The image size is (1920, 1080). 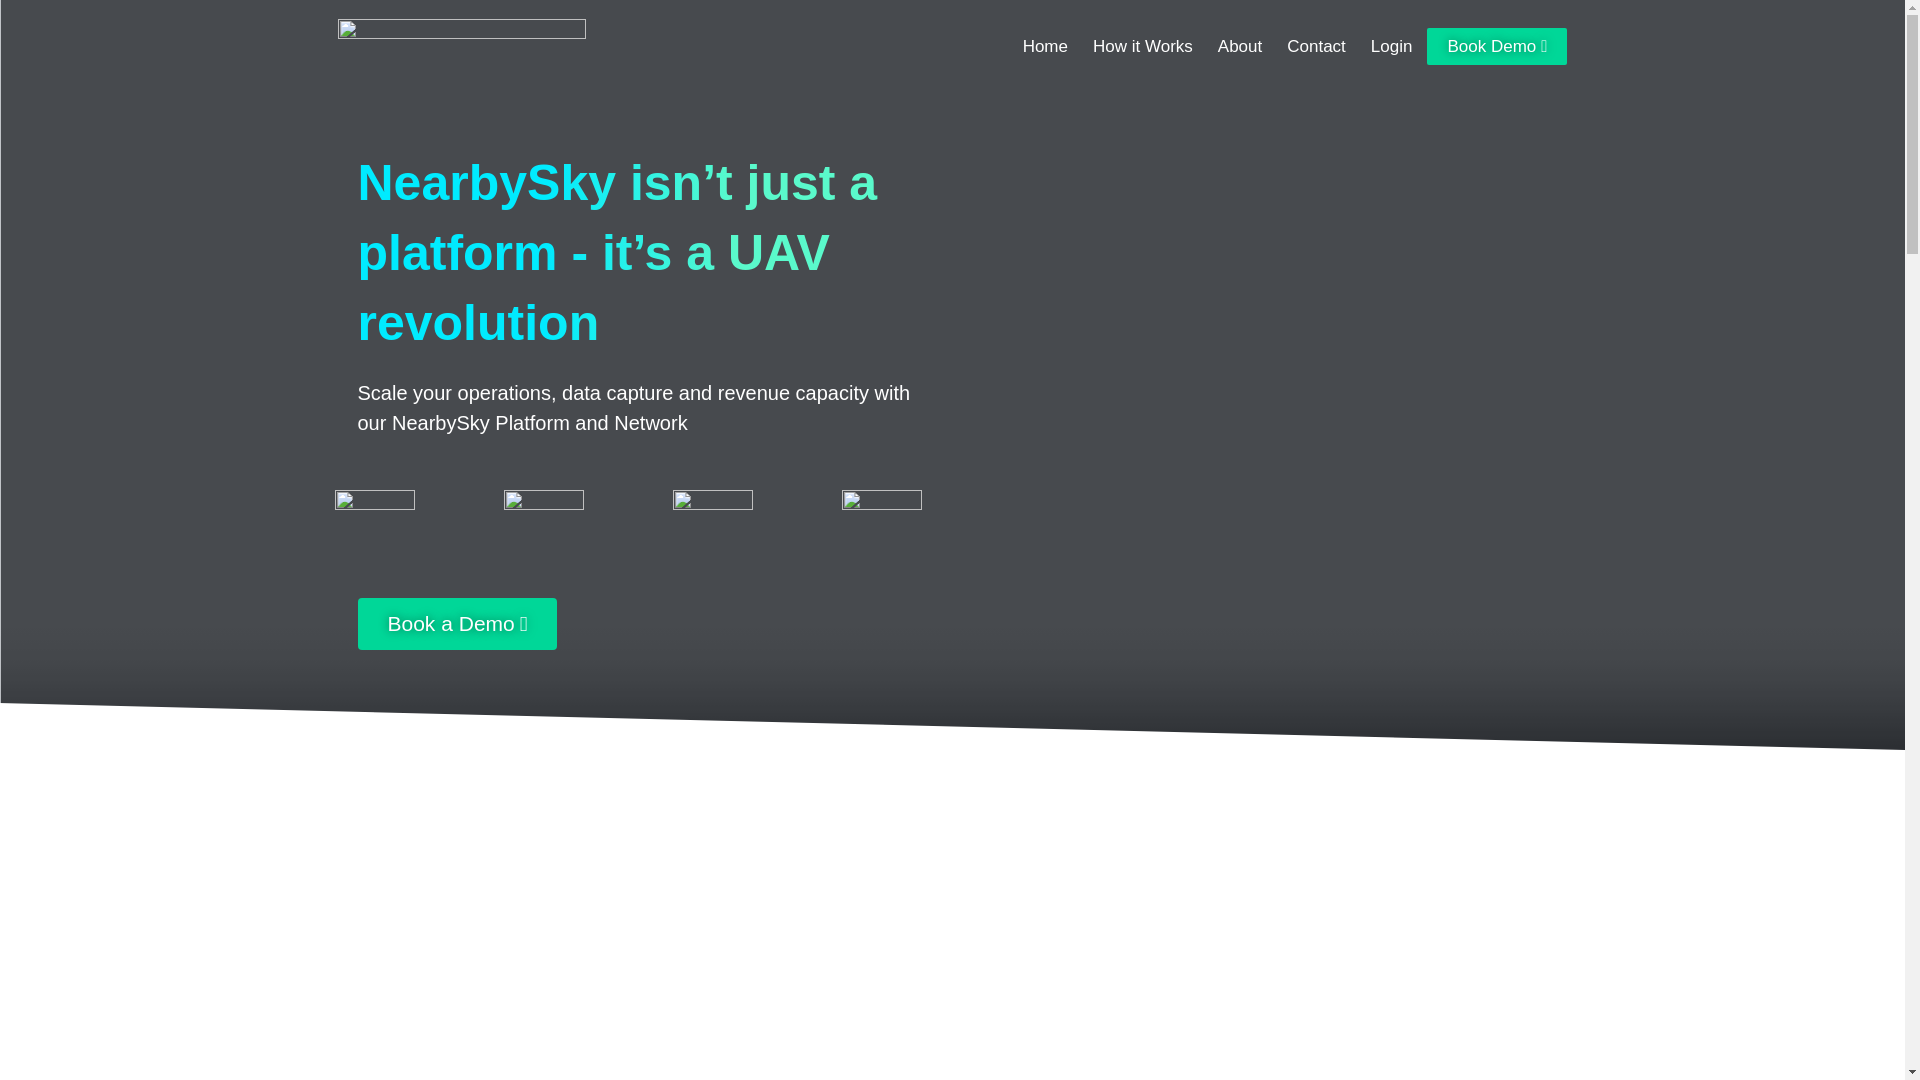 What do you see at coordinates (1142, 46) in the screenshot?
I see `How it Works` at bounding box center [1142, 46].